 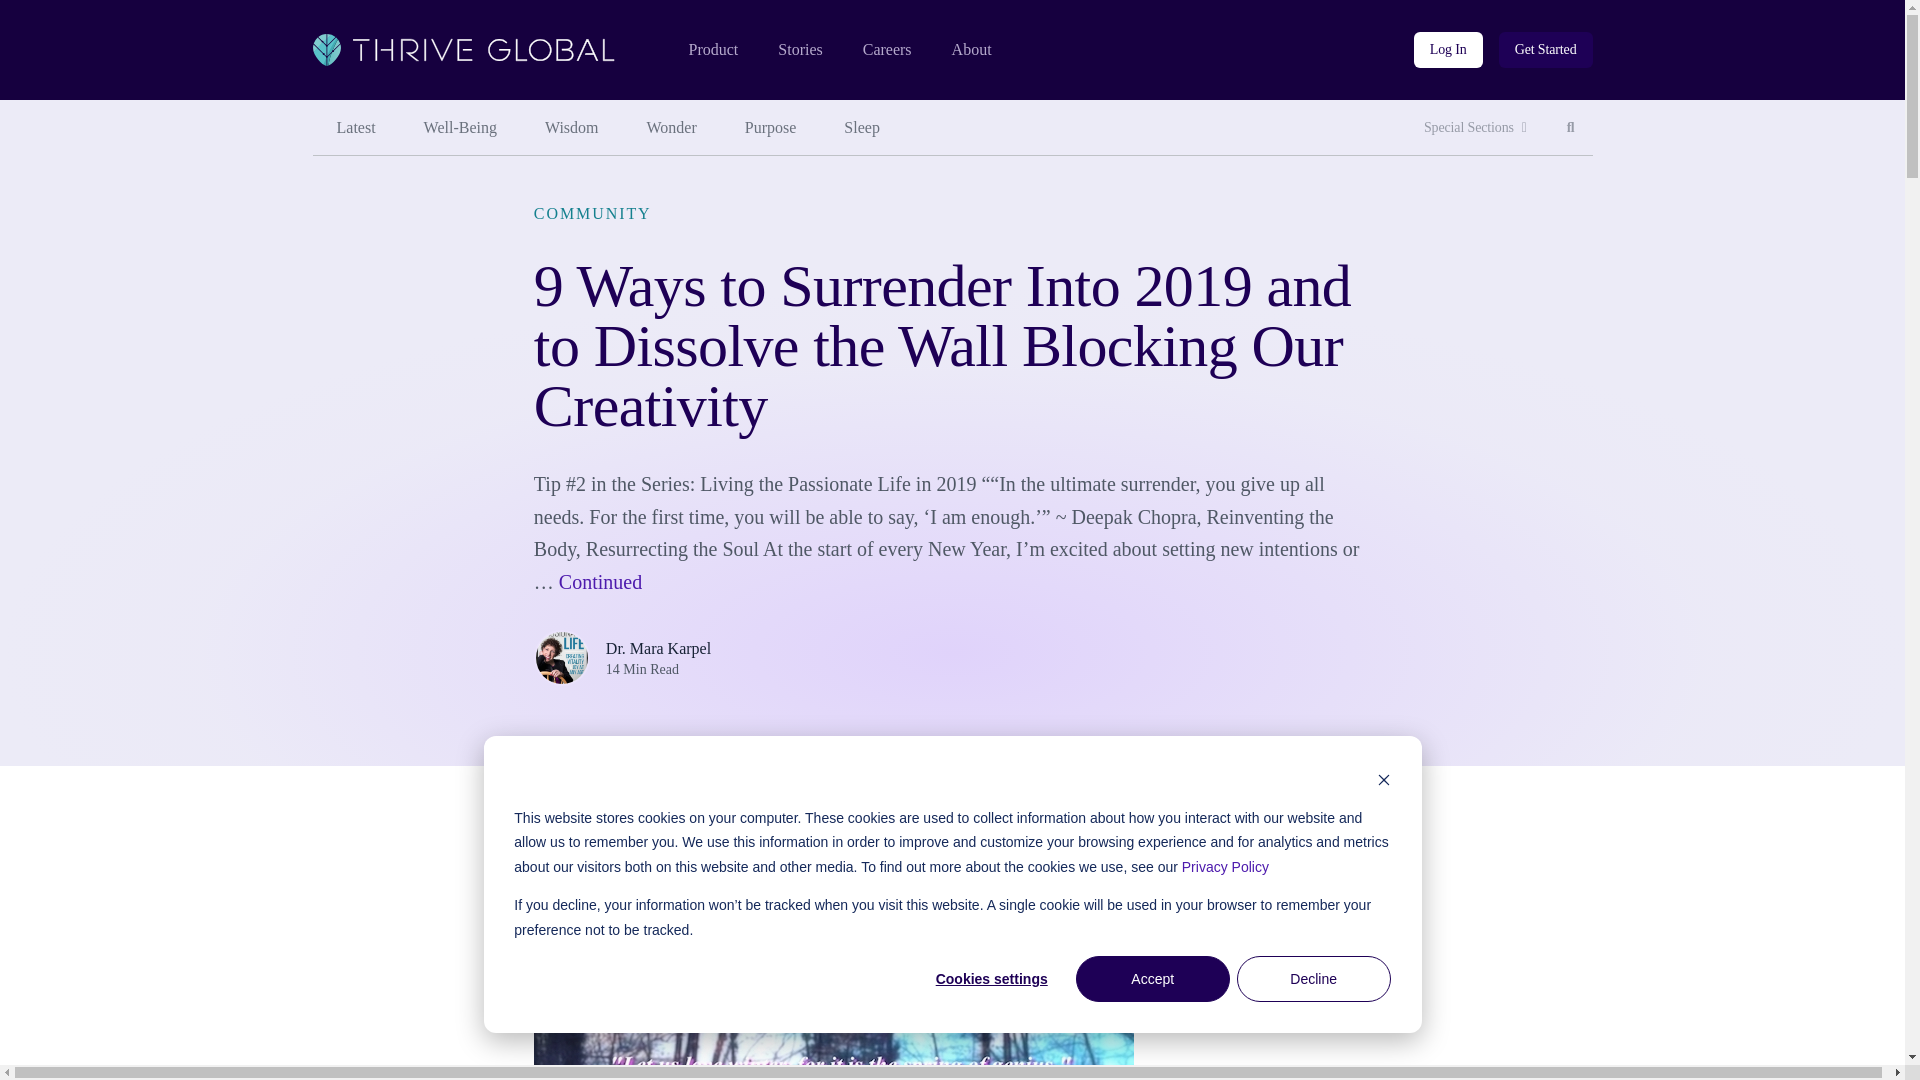 What do you see at coordinates (862, 128) in the screenshot?
I see `Sleep` at bounding box center [862, 128].